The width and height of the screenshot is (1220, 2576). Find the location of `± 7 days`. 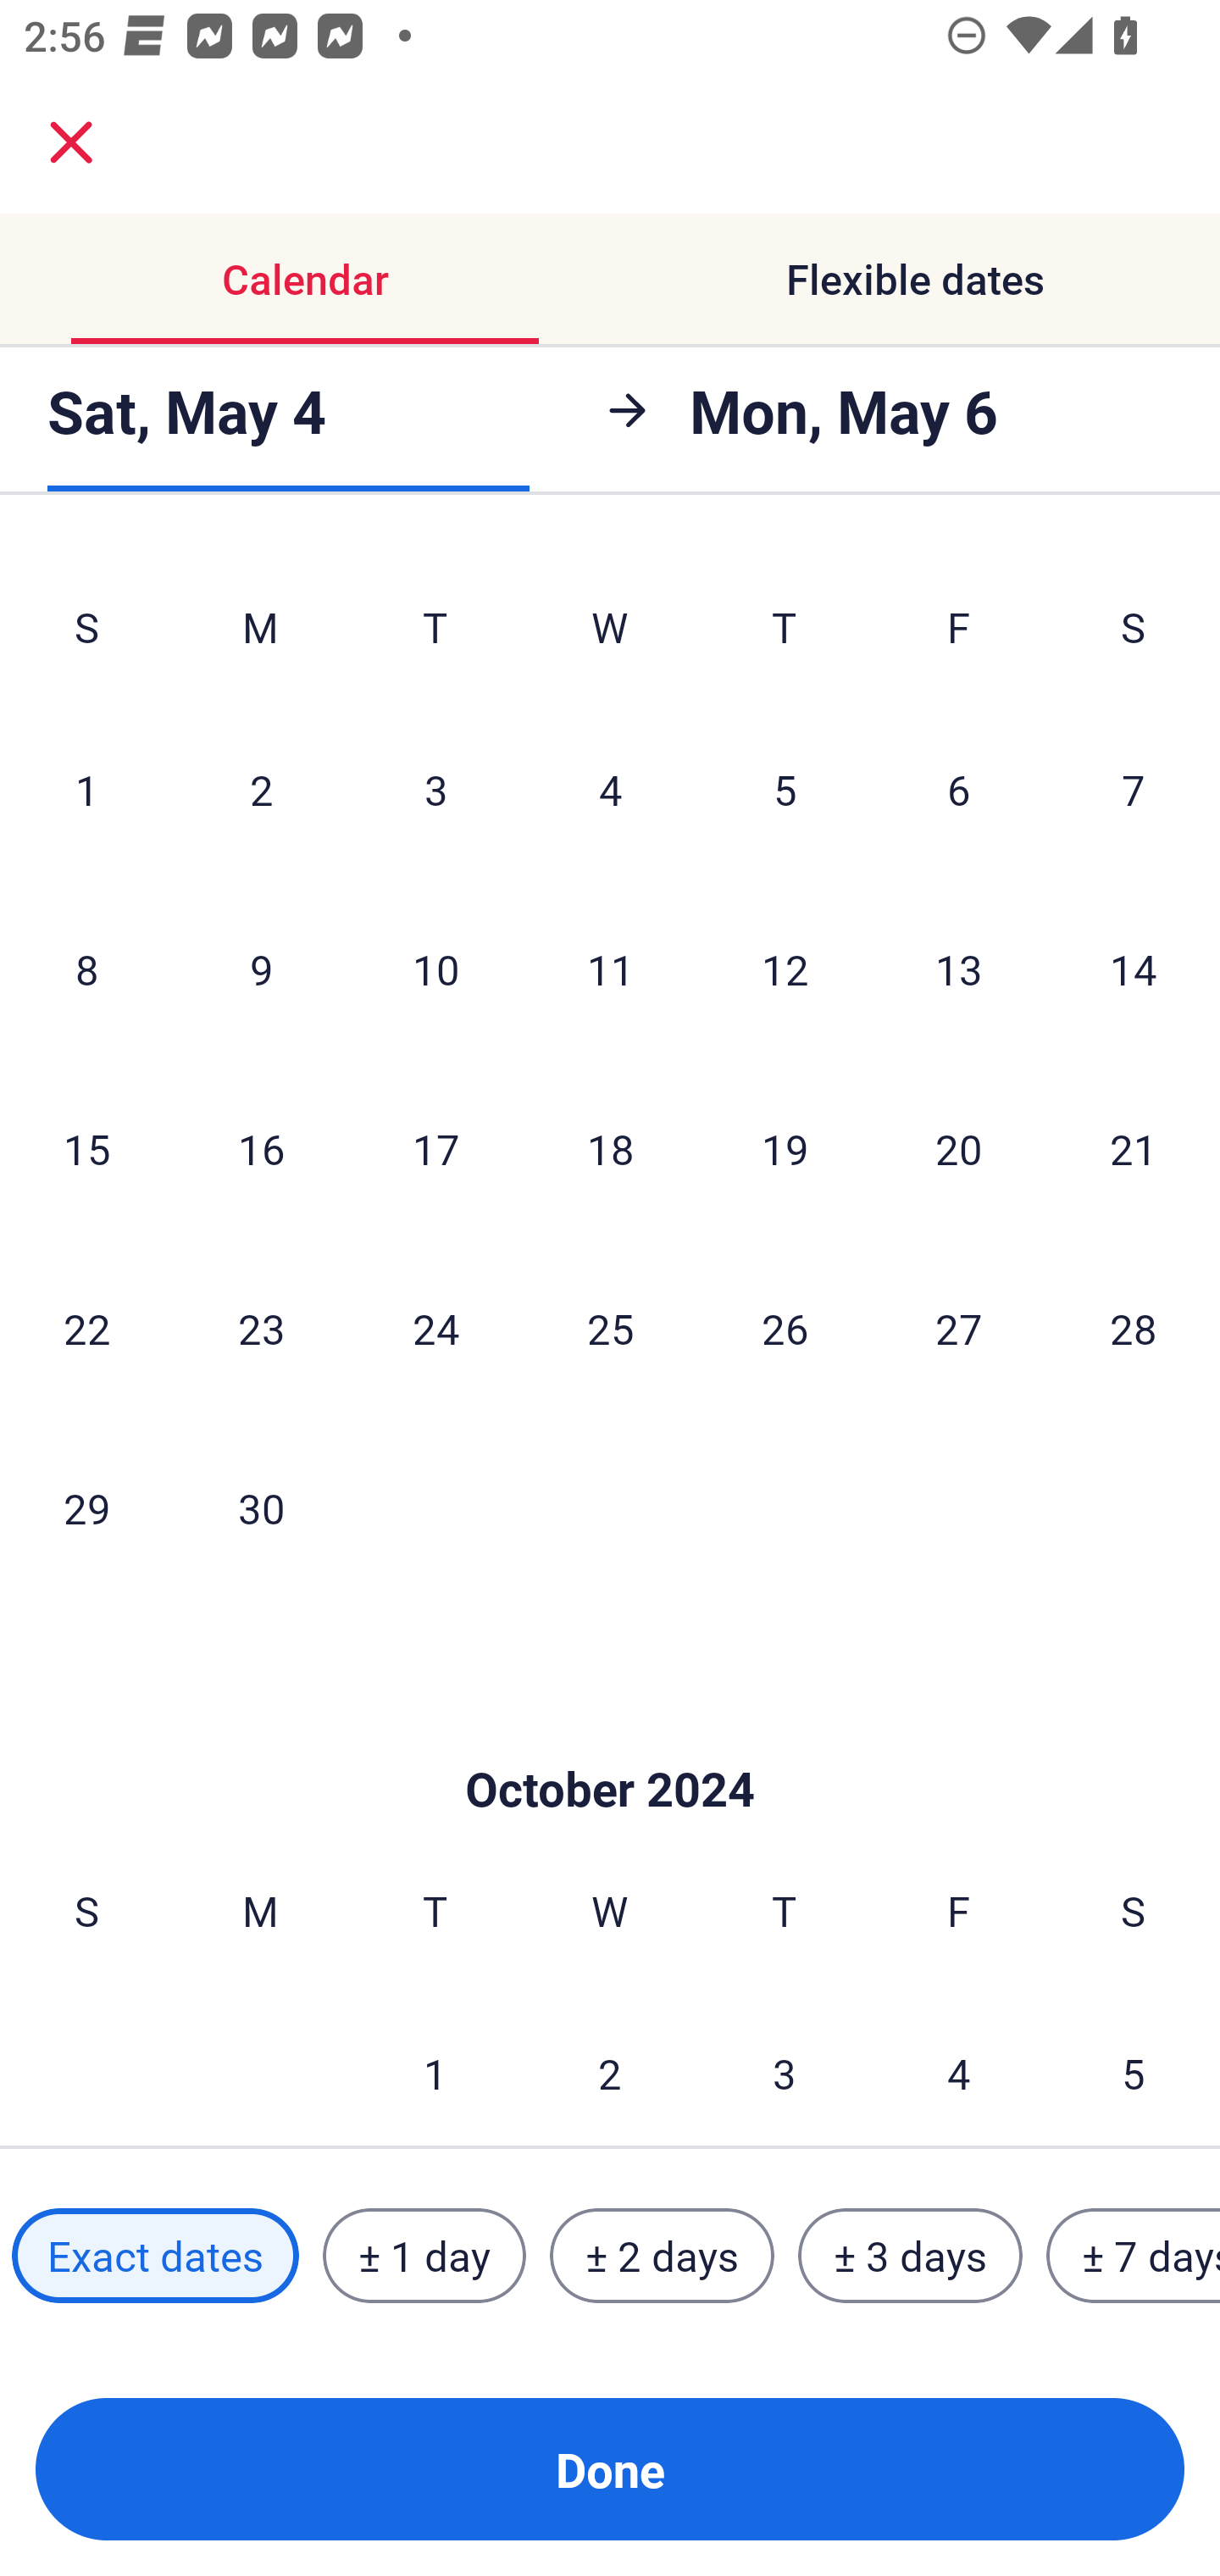

± 7 days is located at coordinates (1134, 2255).